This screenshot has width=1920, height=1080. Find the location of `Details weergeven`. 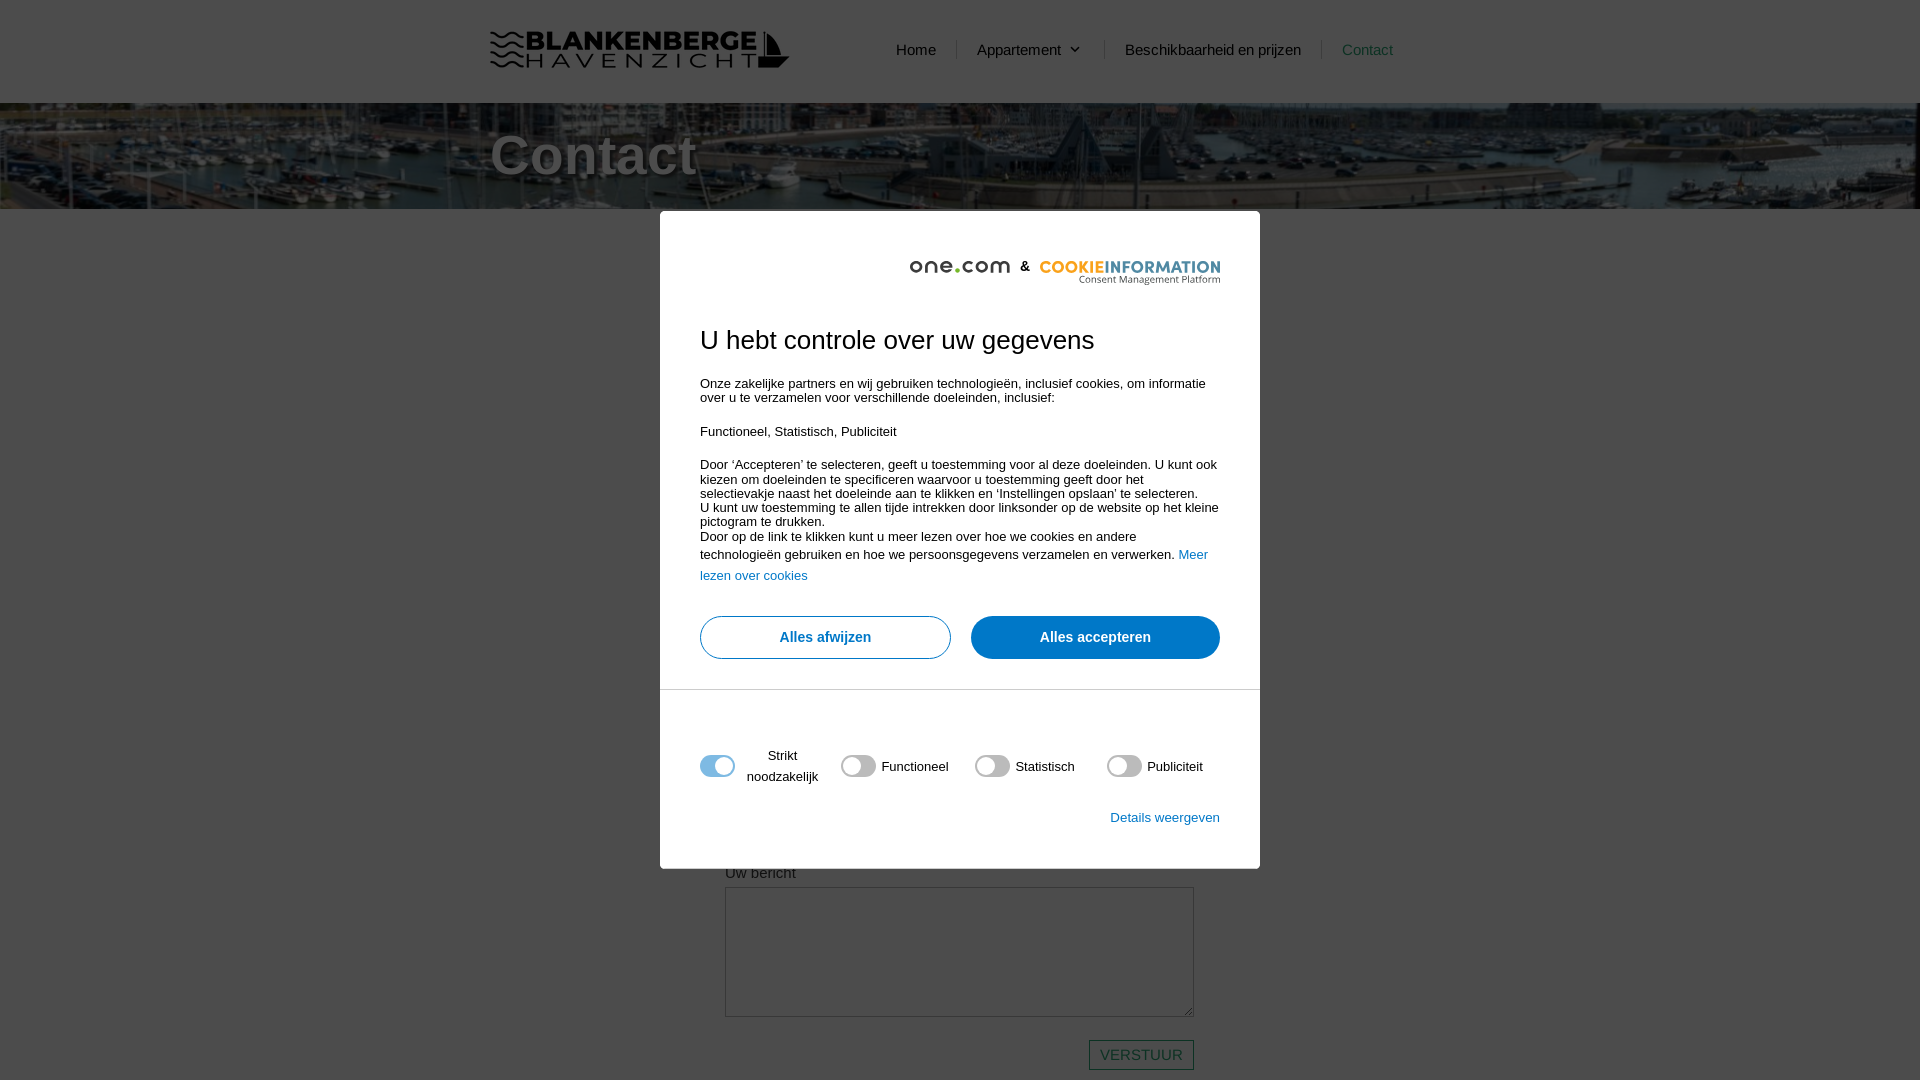

Details weergeven is located at coordinates (1165, 818).